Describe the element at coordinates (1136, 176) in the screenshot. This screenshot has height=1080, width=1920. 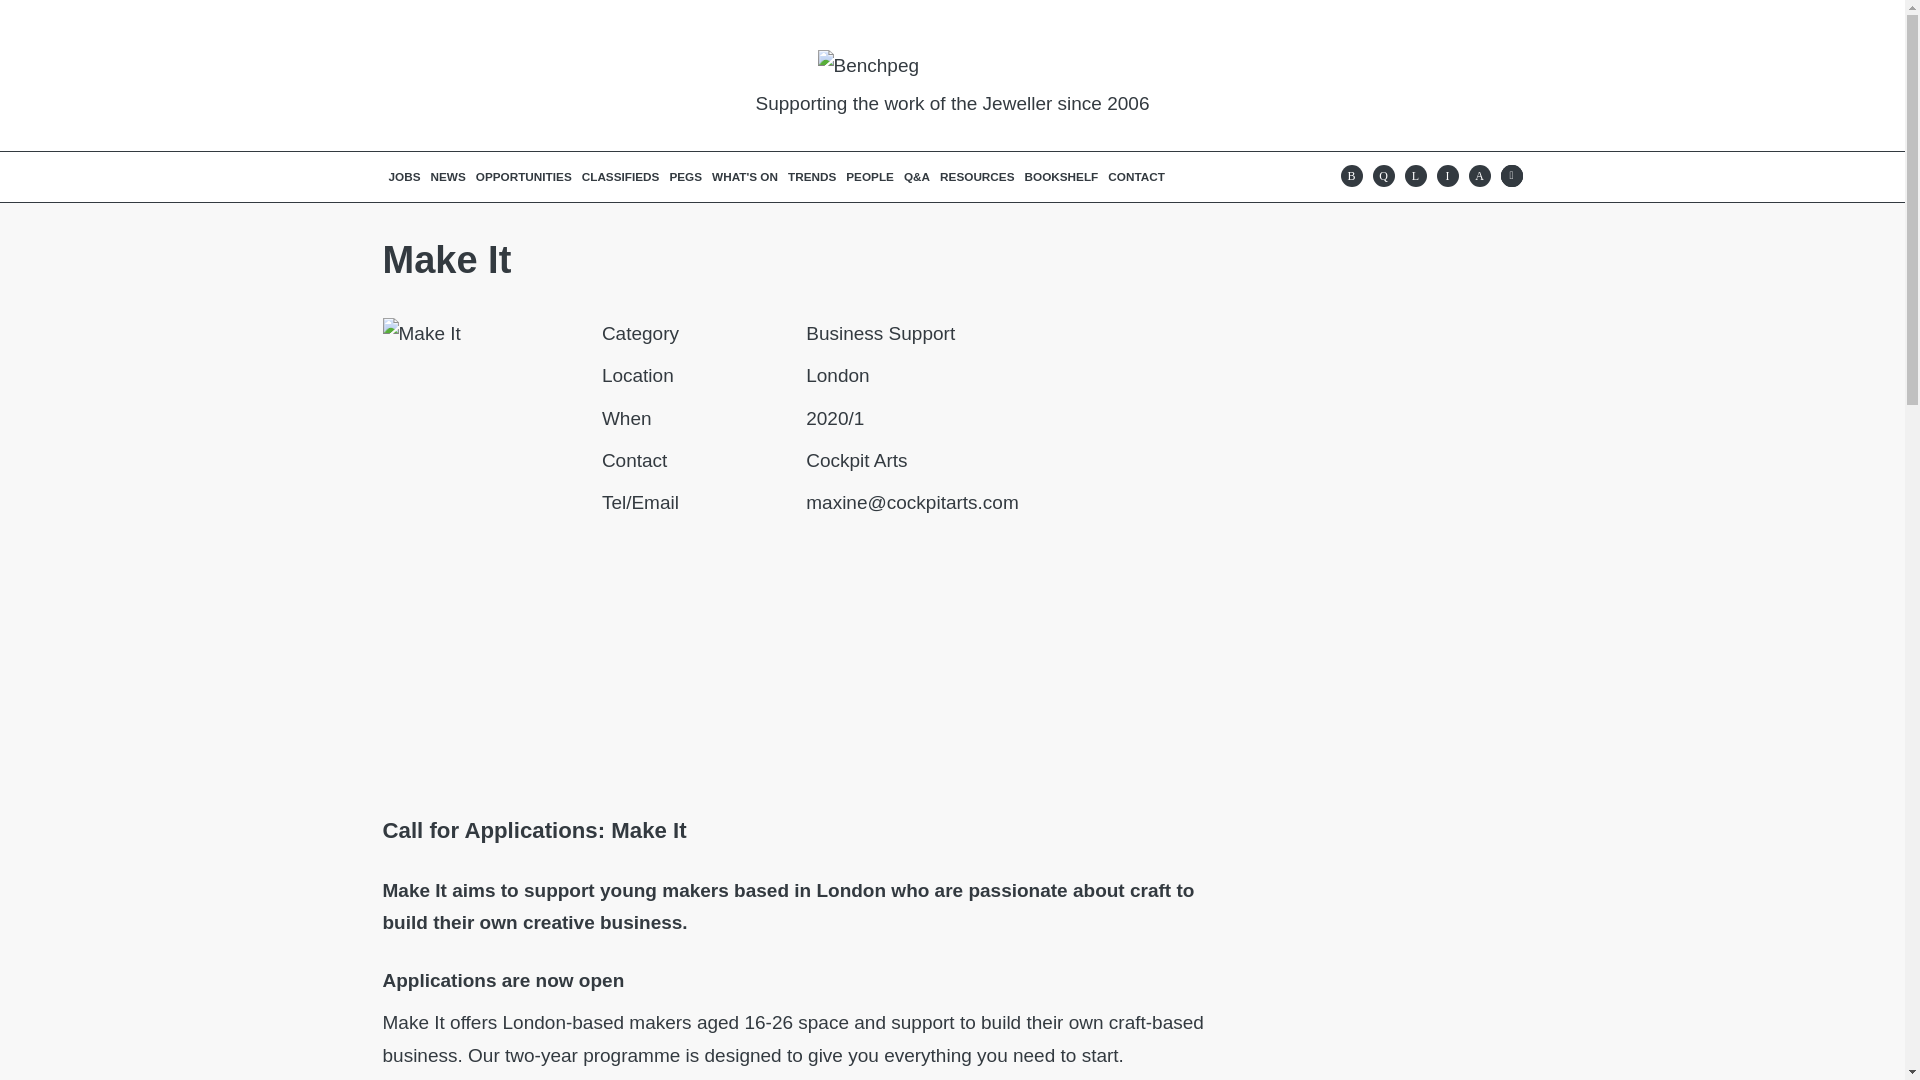
I see `CONTACT` at that location.